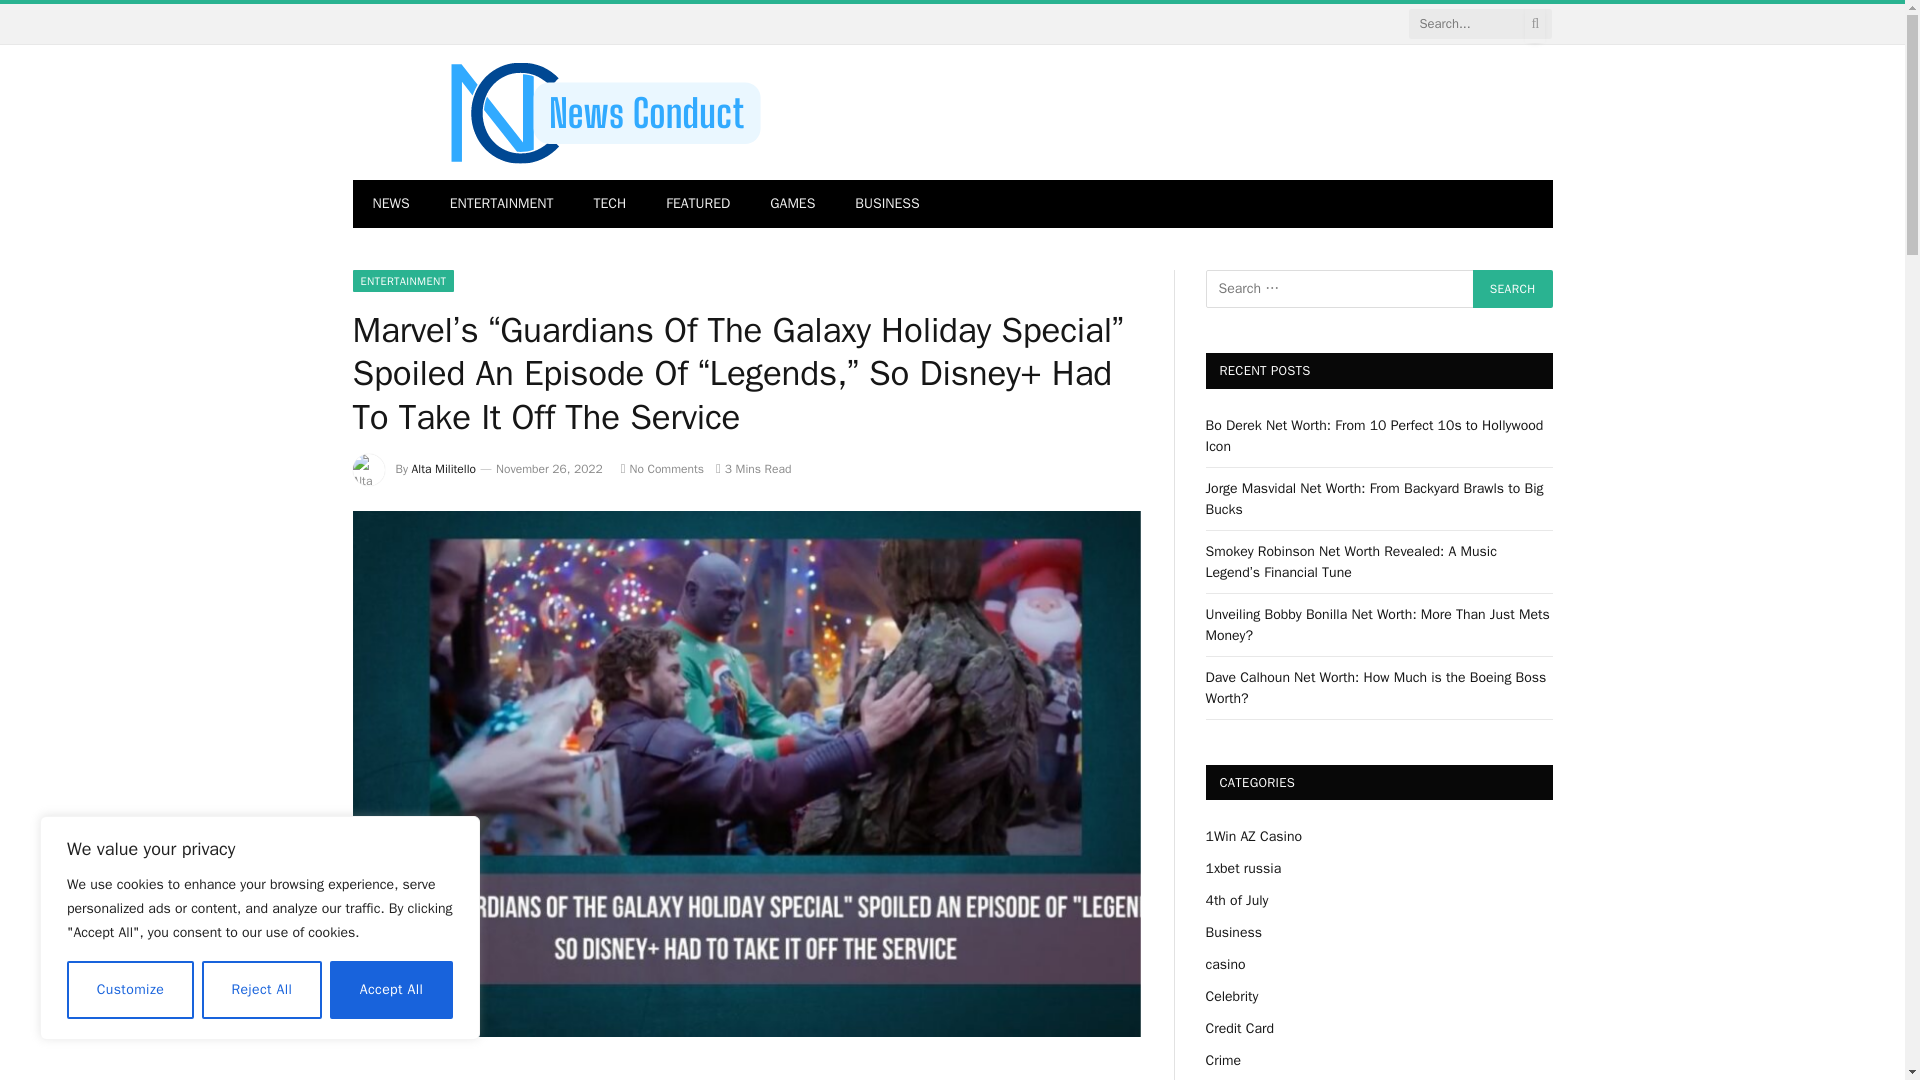  Describe the element at coordinates (610, 204) in the screenshot. I see `TECH` at that location.